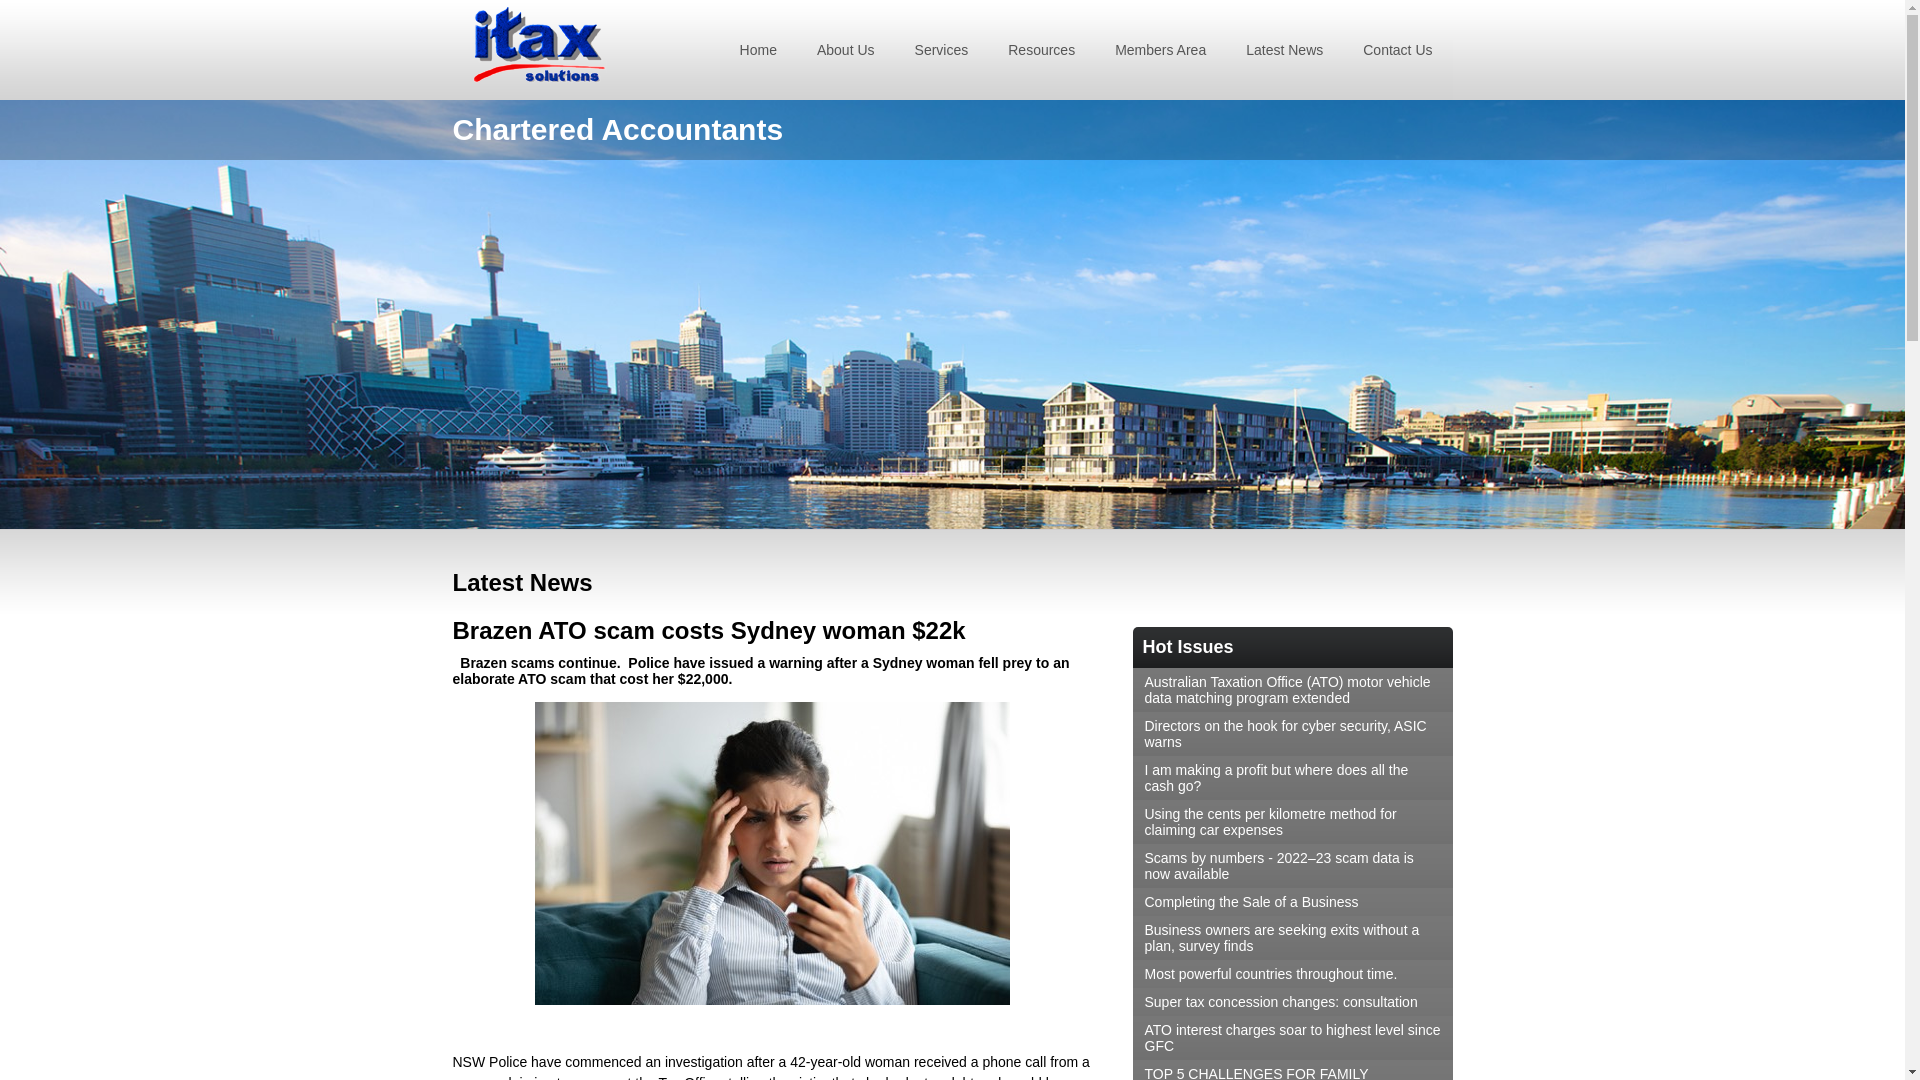 The height and width of the screenshot is (1080, 1920). Describe the element at coordinates (1284, 50) in the screenshot. I see `Latest News` at that location.